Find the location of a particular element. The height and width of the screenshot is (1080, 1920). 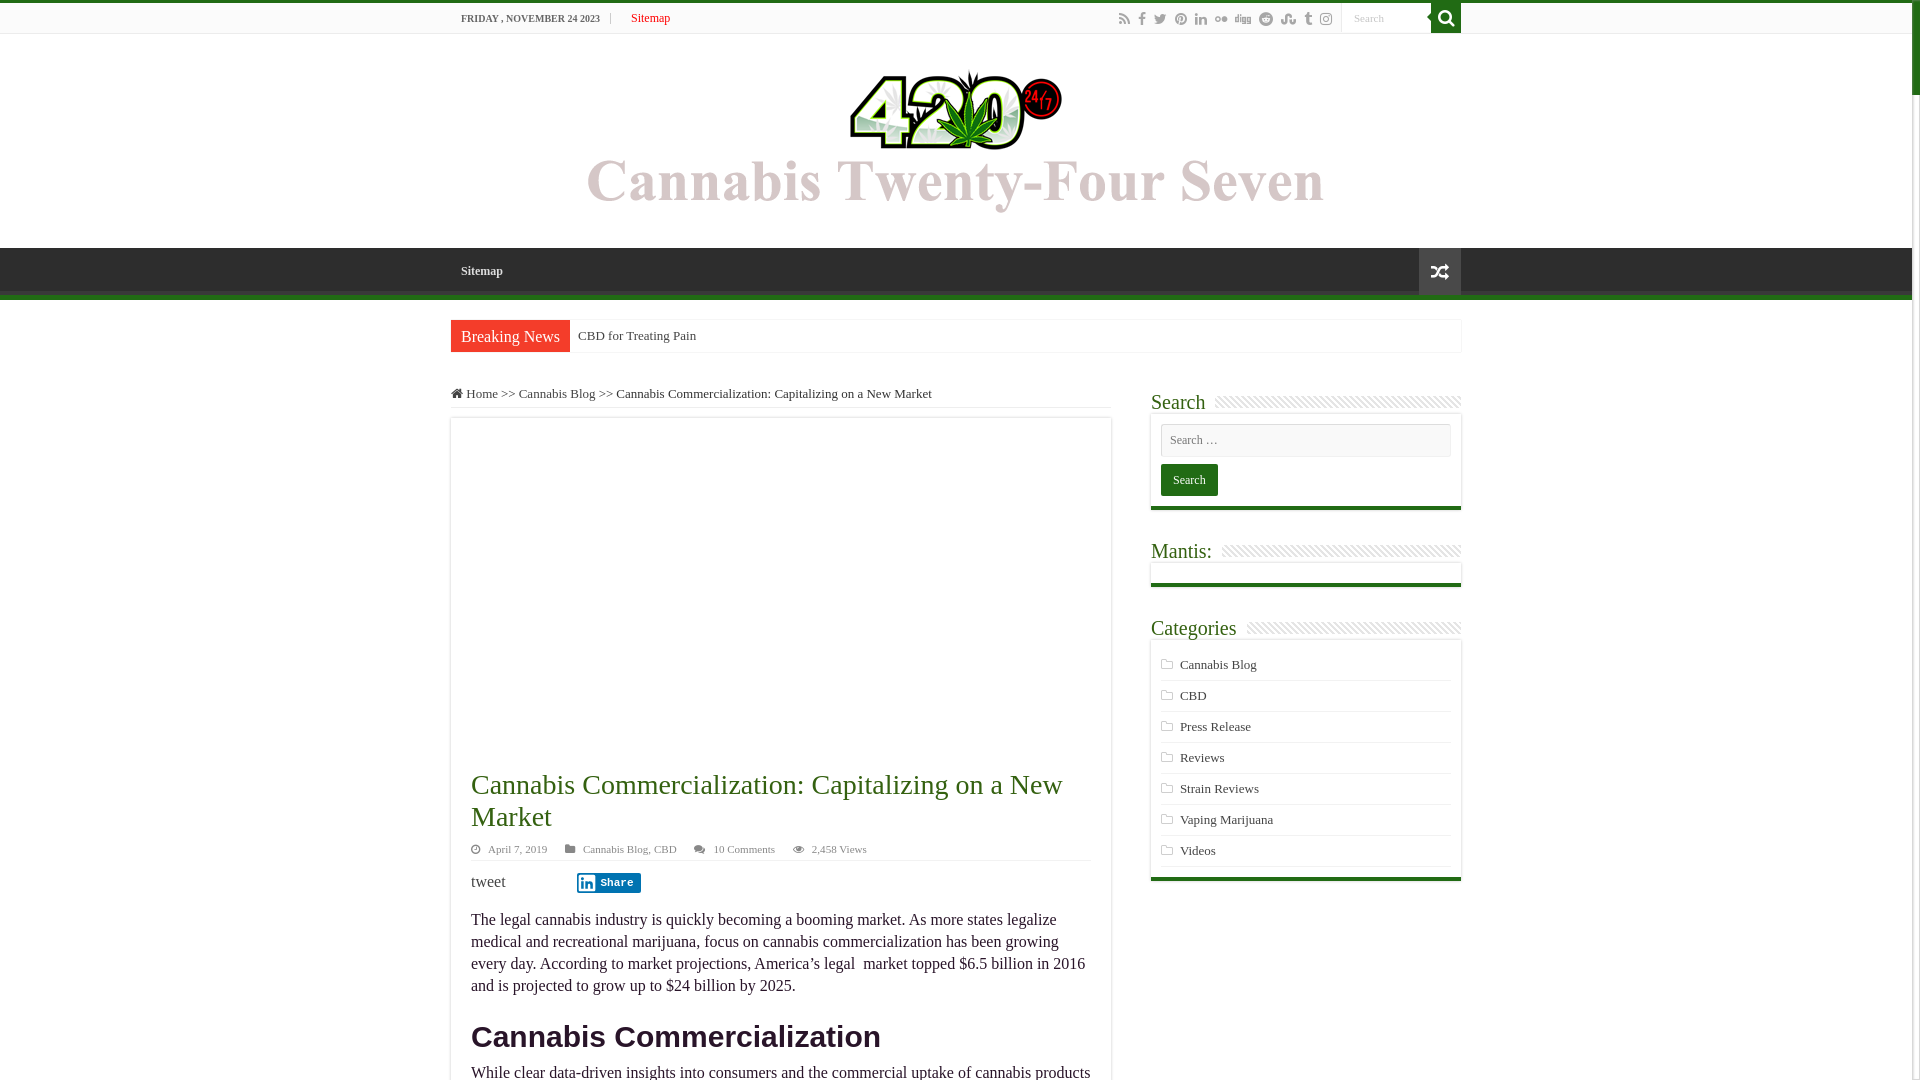

instagram is located at coordinates (1326, 19).